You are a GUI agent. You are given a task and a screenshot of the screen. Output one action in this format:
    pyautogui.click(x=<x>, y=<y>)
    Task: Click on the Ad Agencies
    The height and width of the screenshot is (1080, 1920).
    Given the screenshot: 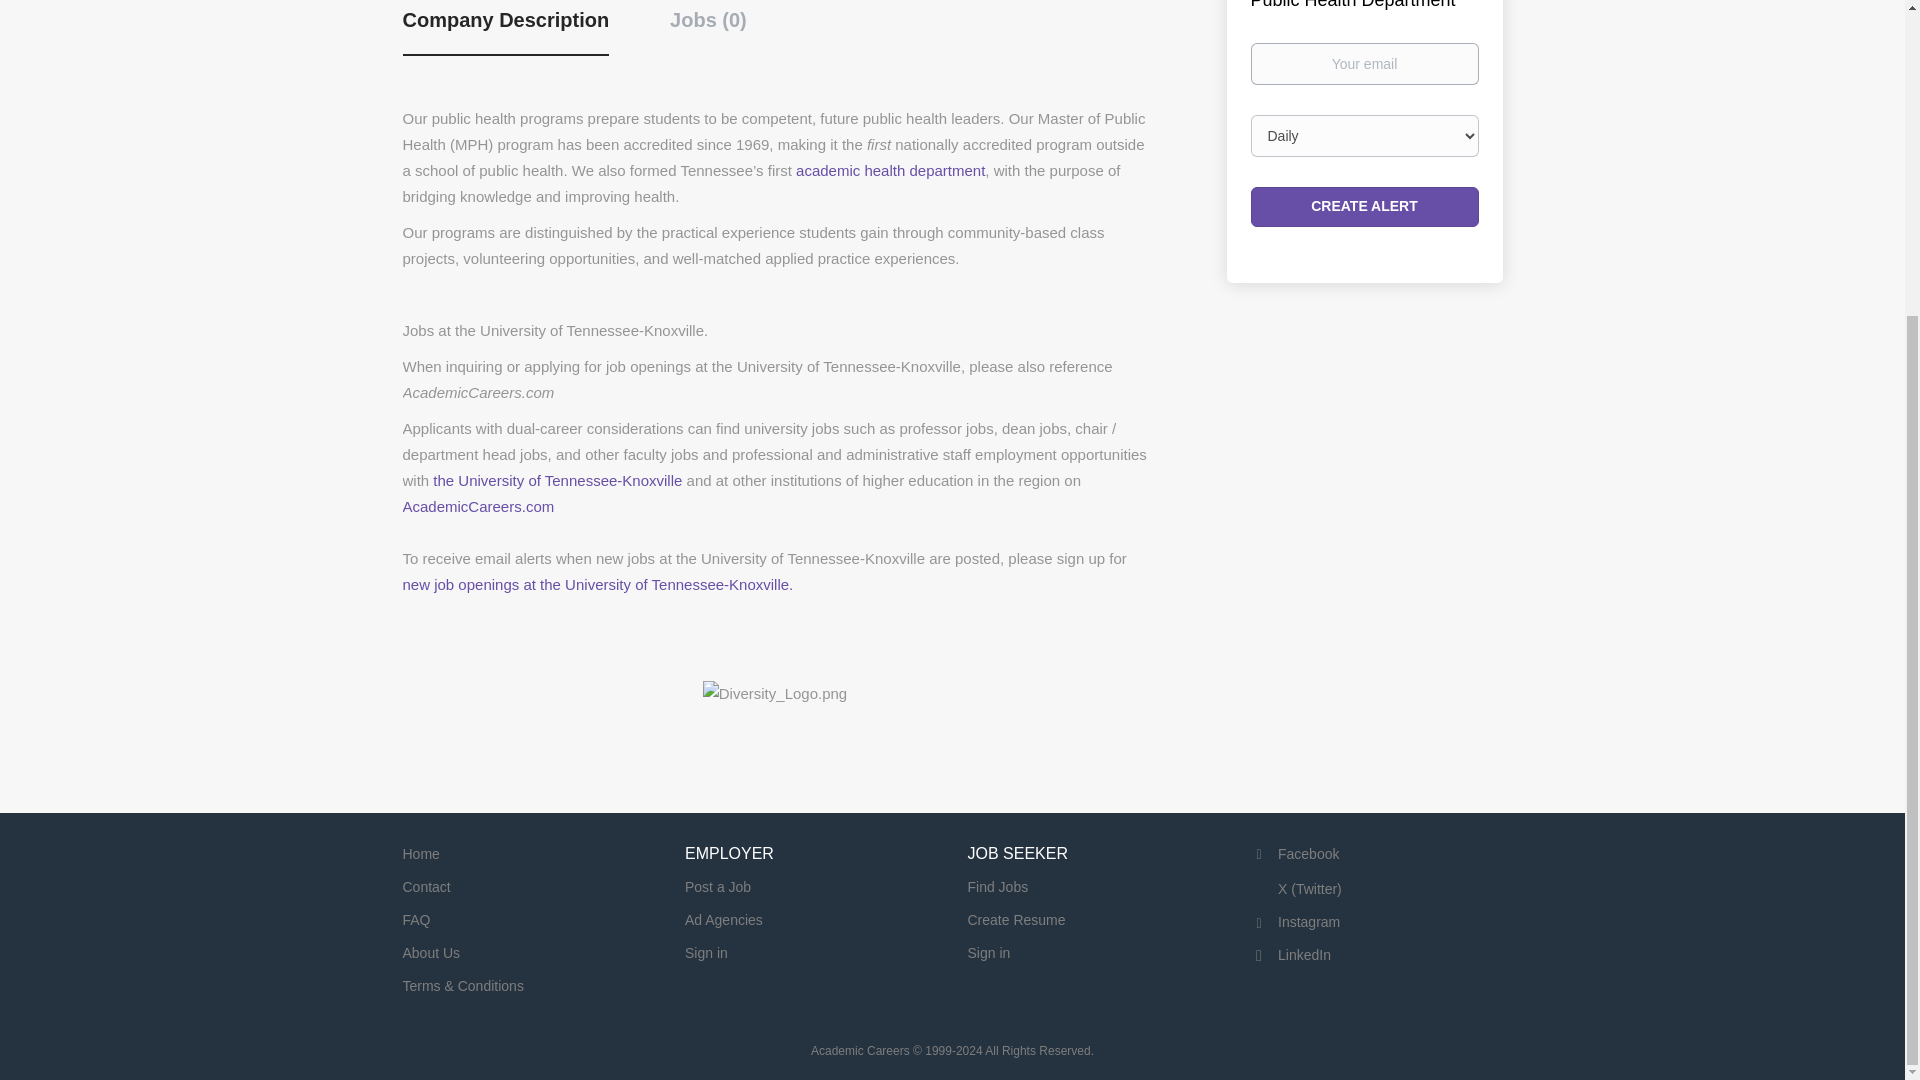 What is the action you would take?
    pyautogui.click(x=724, y=919)
    